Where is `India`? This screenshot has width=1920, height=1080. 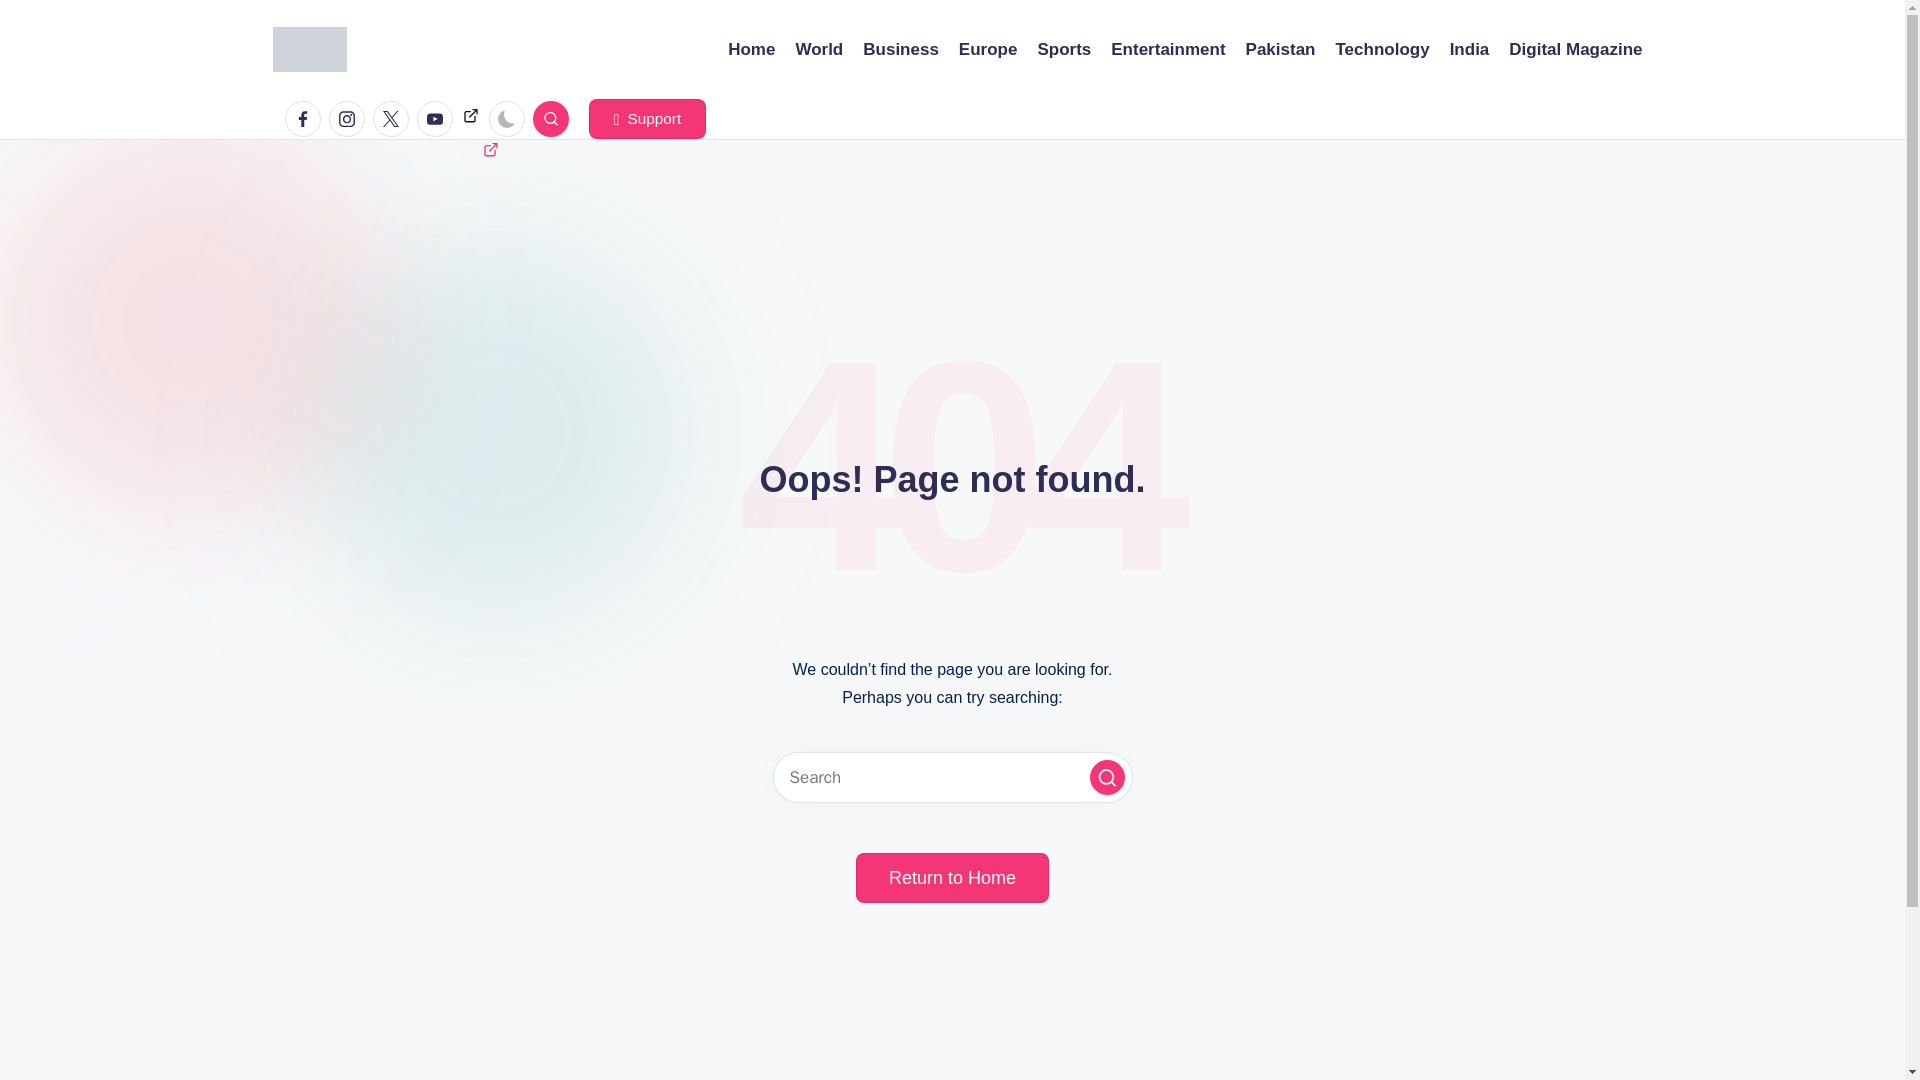 India is located at coordinates (1469, 49).